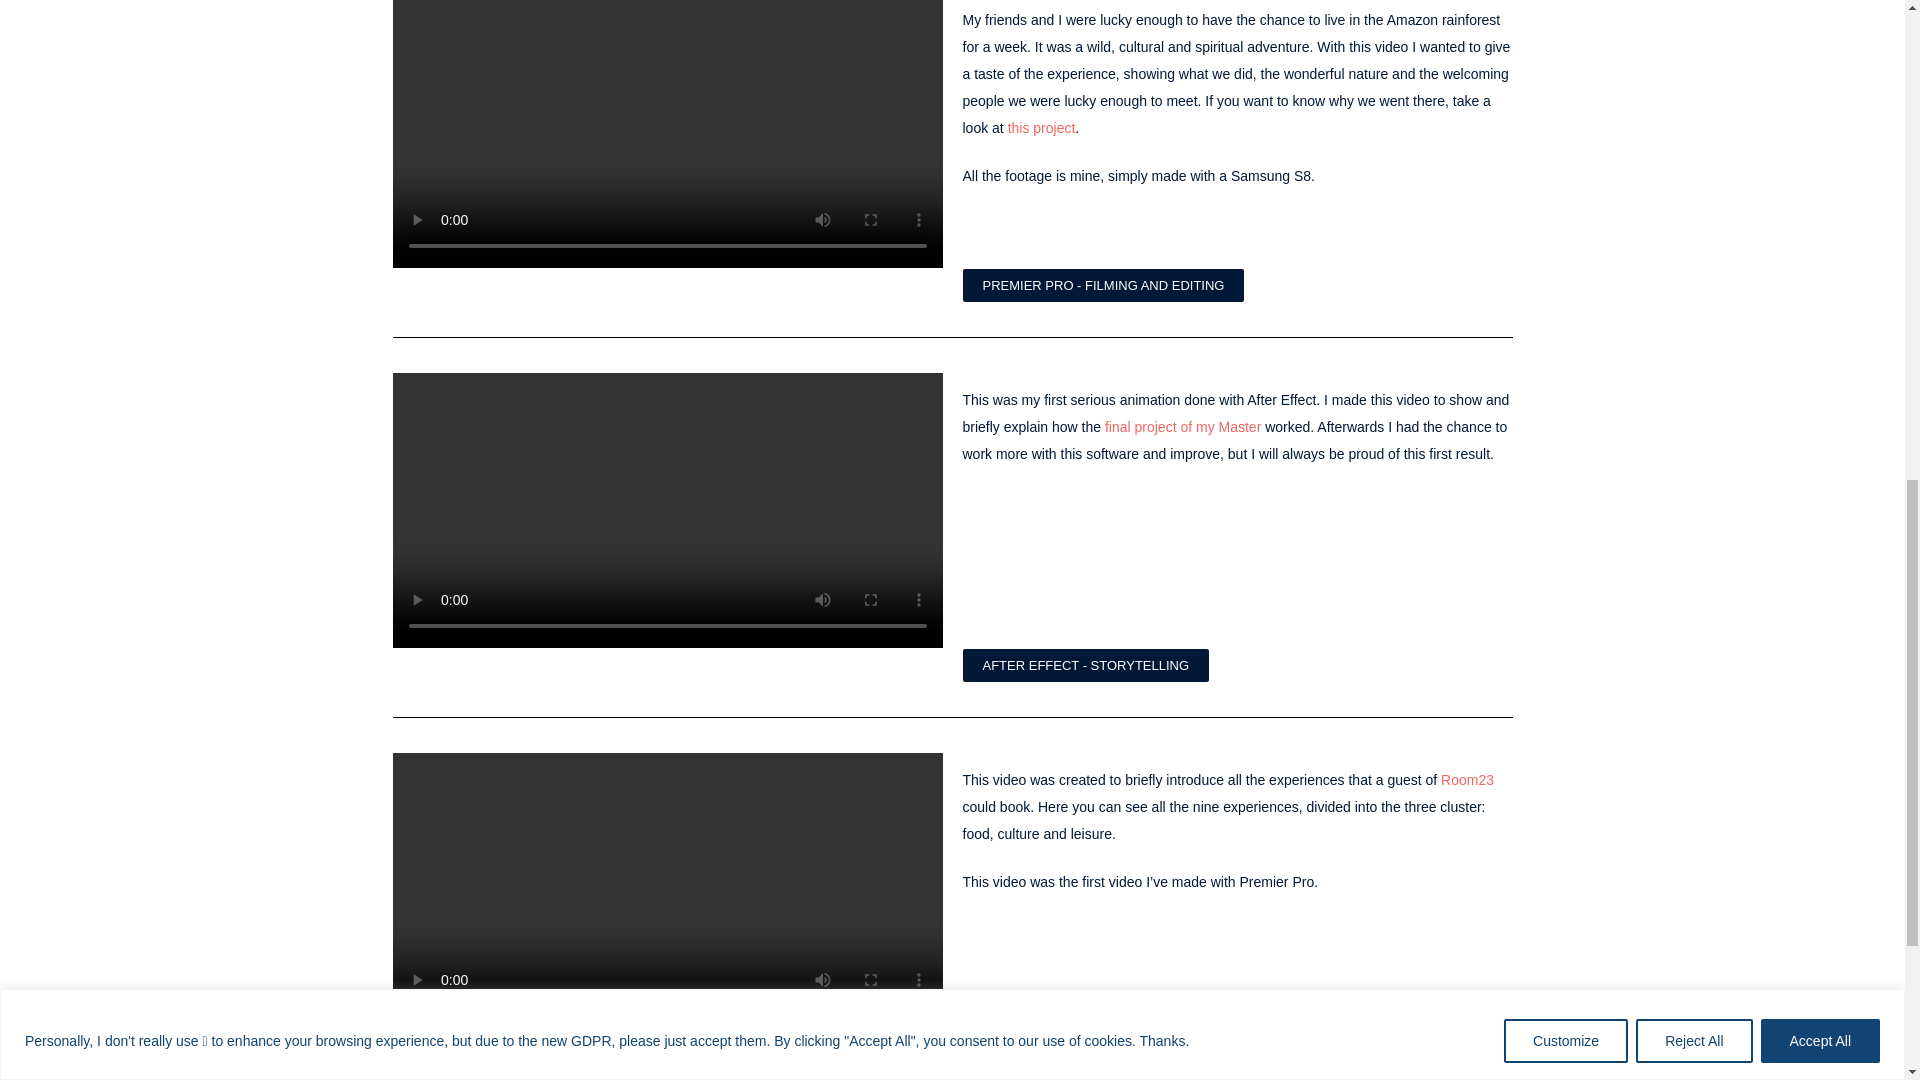 Image resolution: width=1920 pixels, height=1080 pixels. I want to click on PREMIER PRO - EDITIING, so click(1061, 1046).